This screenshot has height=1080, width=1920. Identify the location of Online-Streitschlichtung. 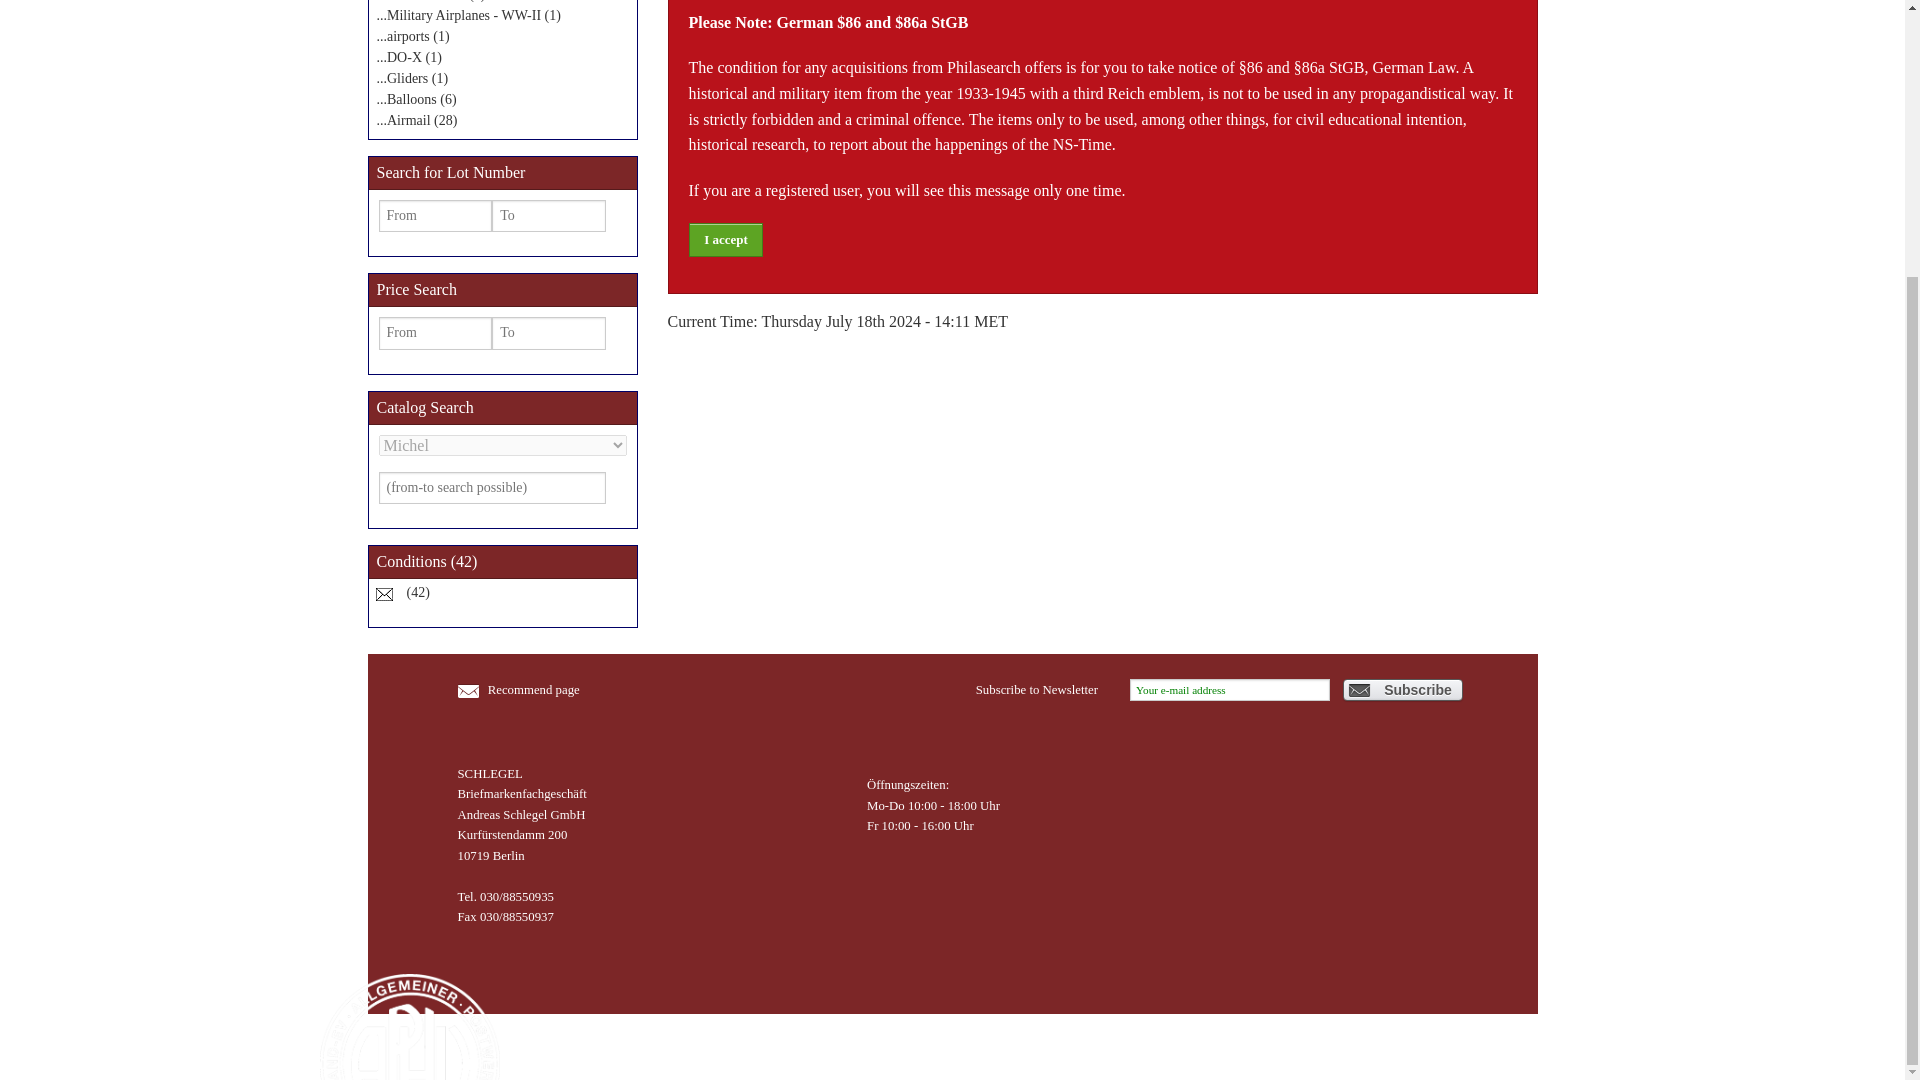
(776, 1046).